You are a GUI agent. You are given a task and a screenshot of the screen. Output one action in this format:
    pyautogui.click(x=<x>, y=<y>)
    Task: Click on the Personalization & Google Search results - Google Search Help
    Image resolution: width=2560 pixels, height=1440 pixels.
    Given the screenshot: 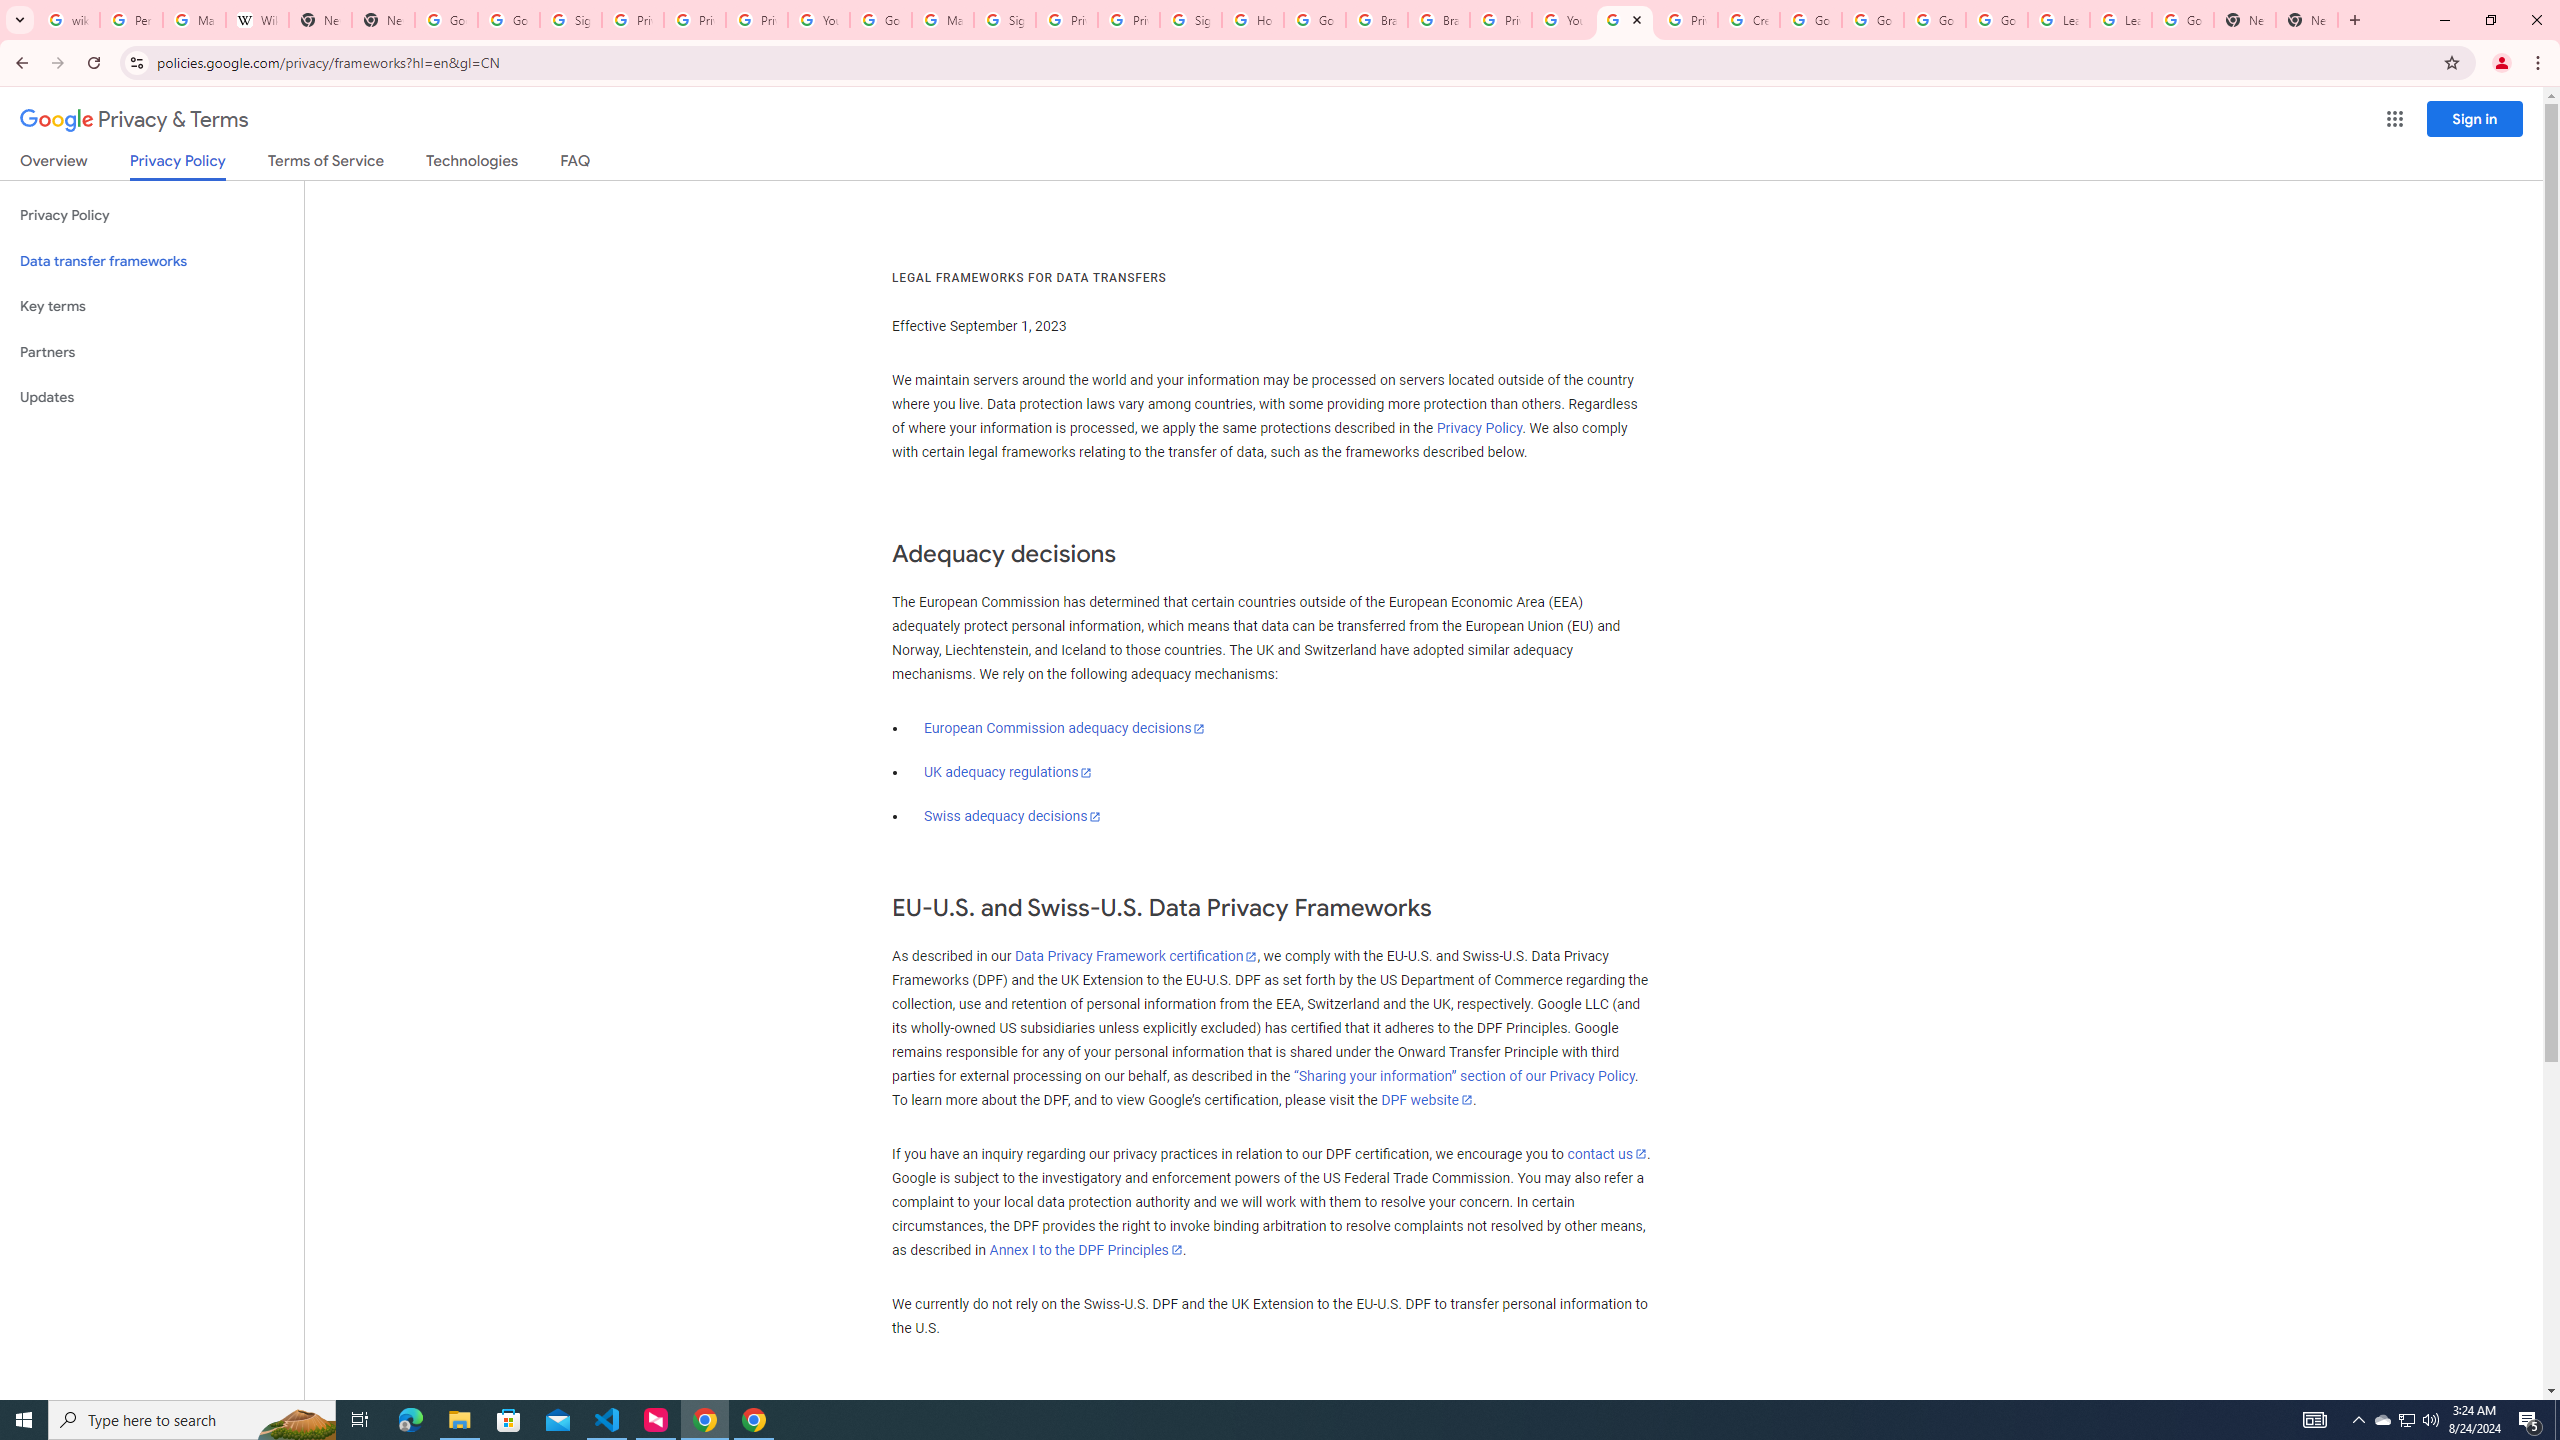 What is the action you would take?
    pyautogui.click(x=132, y=20)
    